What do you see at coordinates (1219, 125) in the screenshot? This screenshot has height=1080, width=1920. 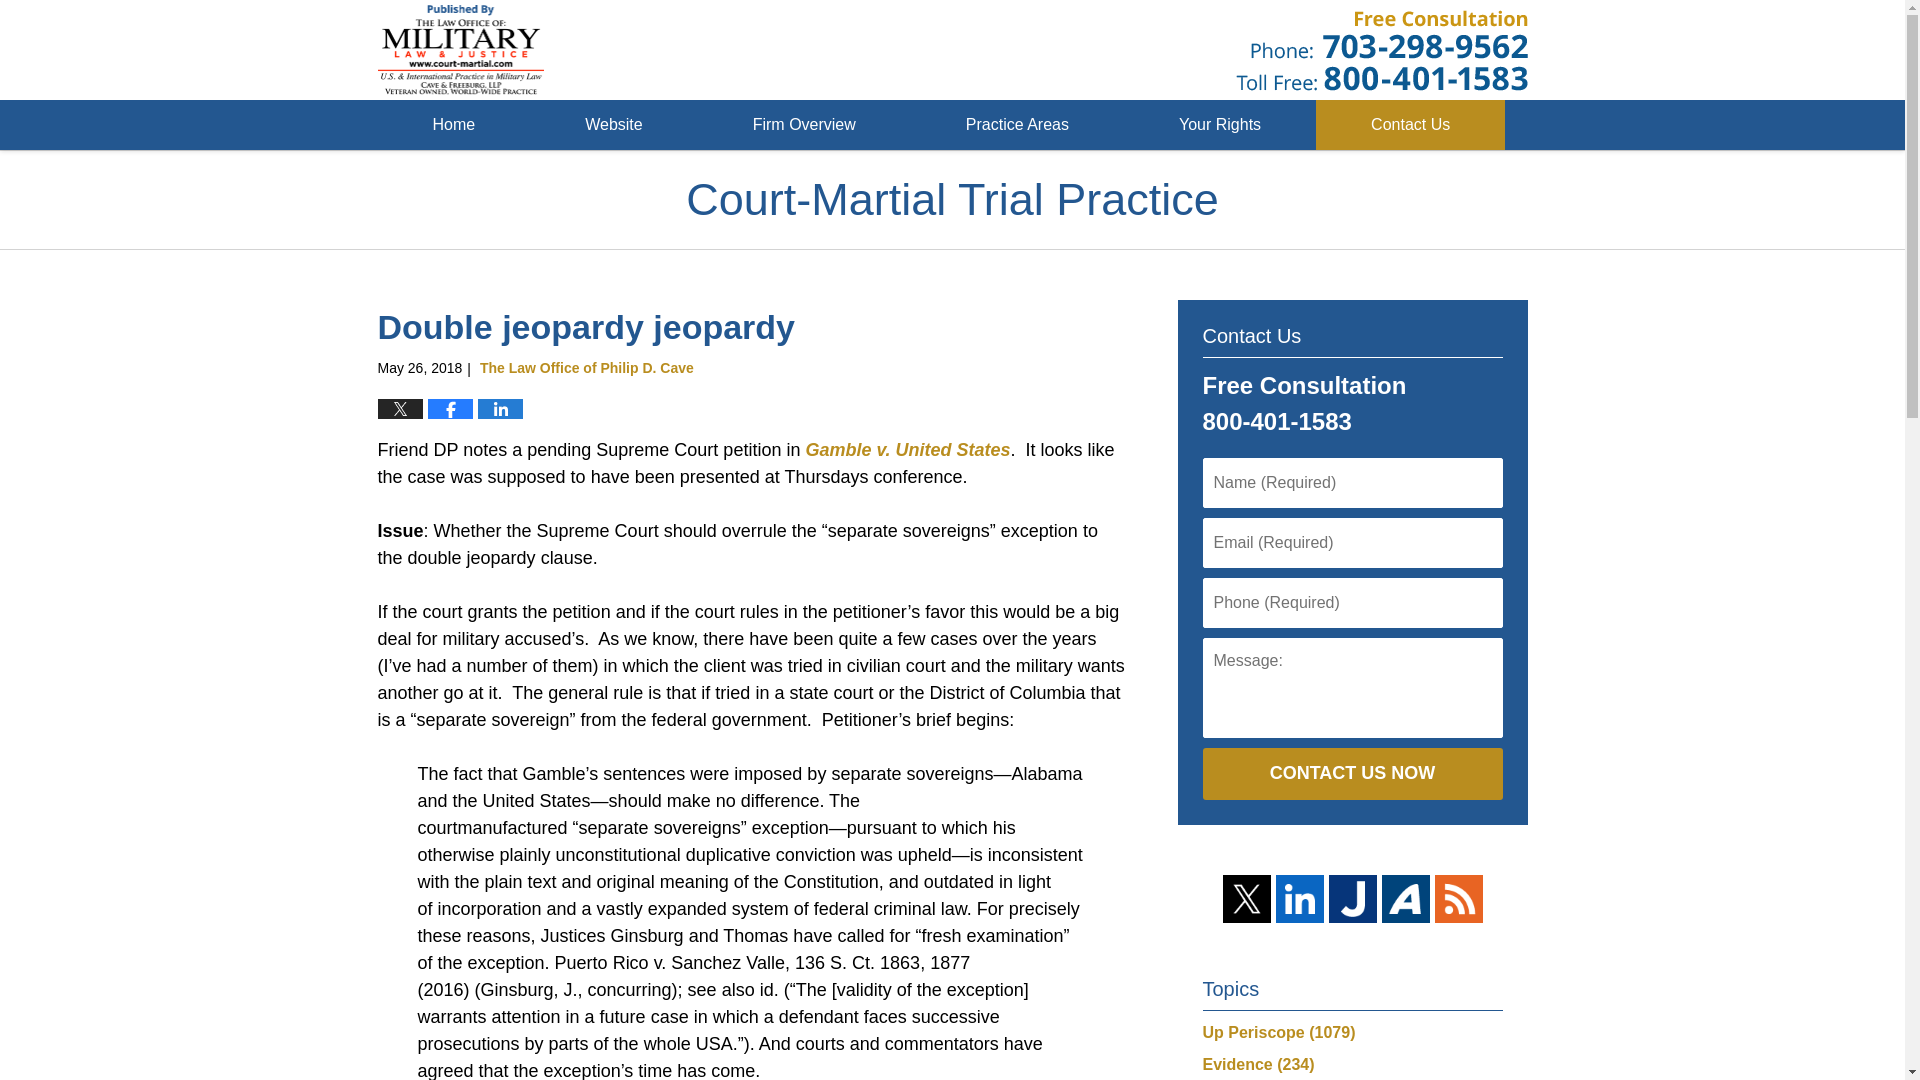 I see `Your Rights` at bounding box center [1219, 125].